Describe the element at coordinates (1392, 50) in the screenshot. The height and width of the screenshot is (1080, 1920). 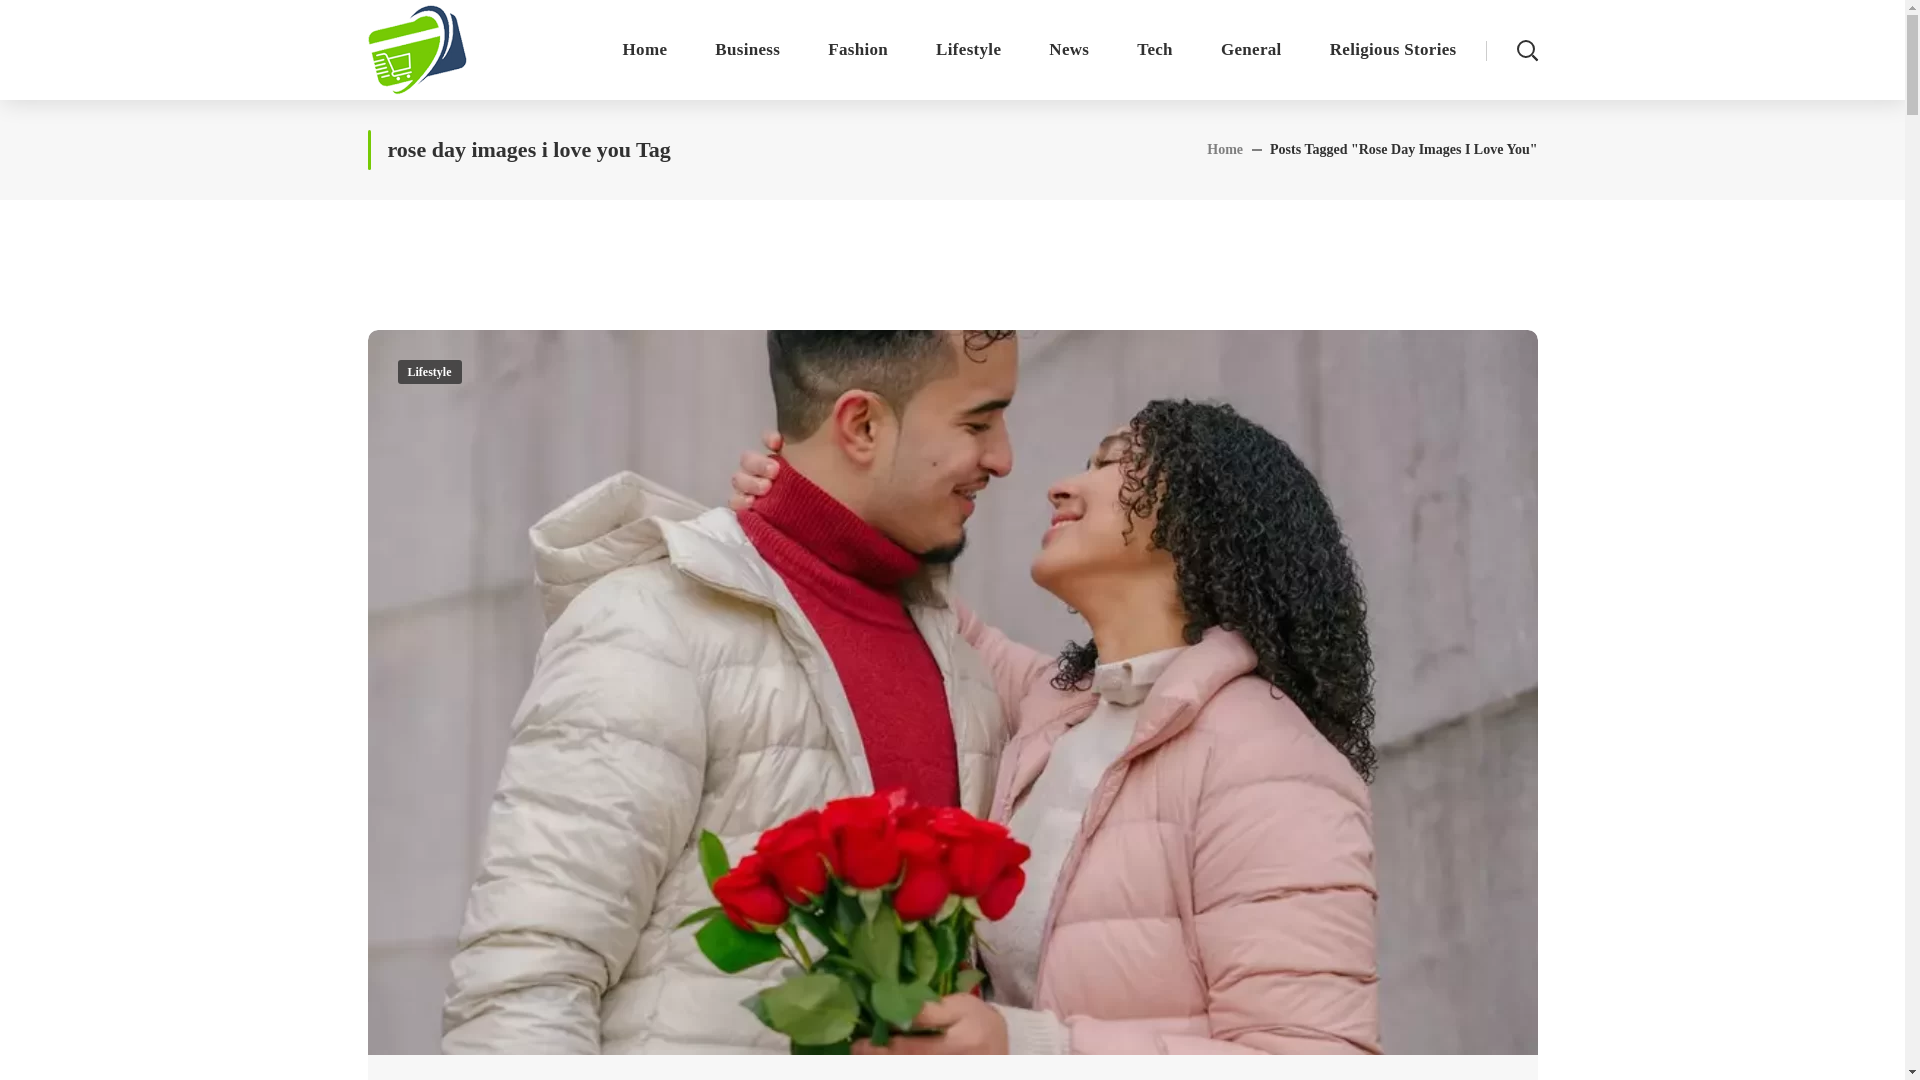
I see `Religious Stories` at that location.